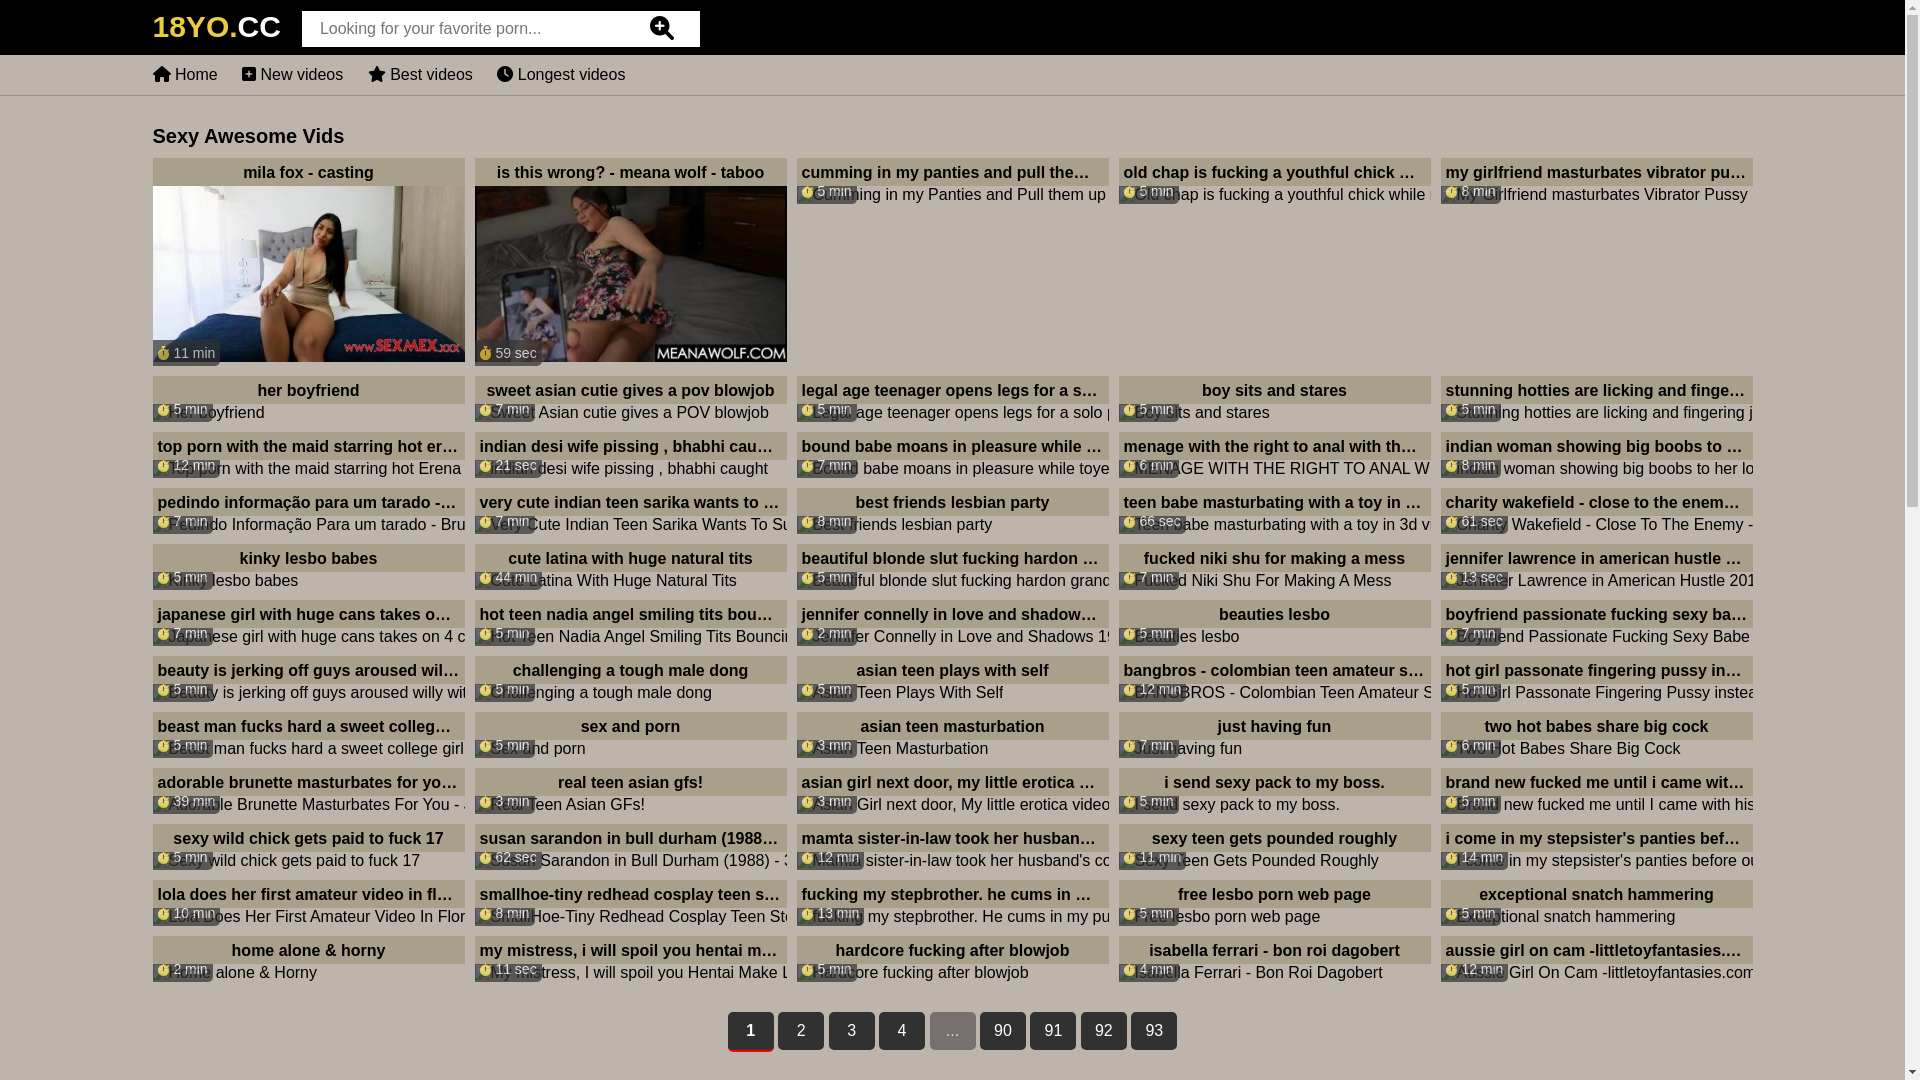 The width and height of the screenshot is (1920, 1080). I want to click on 12 min
aussie girl on cam -littletoyfantasies.com, so click(1596, 959).